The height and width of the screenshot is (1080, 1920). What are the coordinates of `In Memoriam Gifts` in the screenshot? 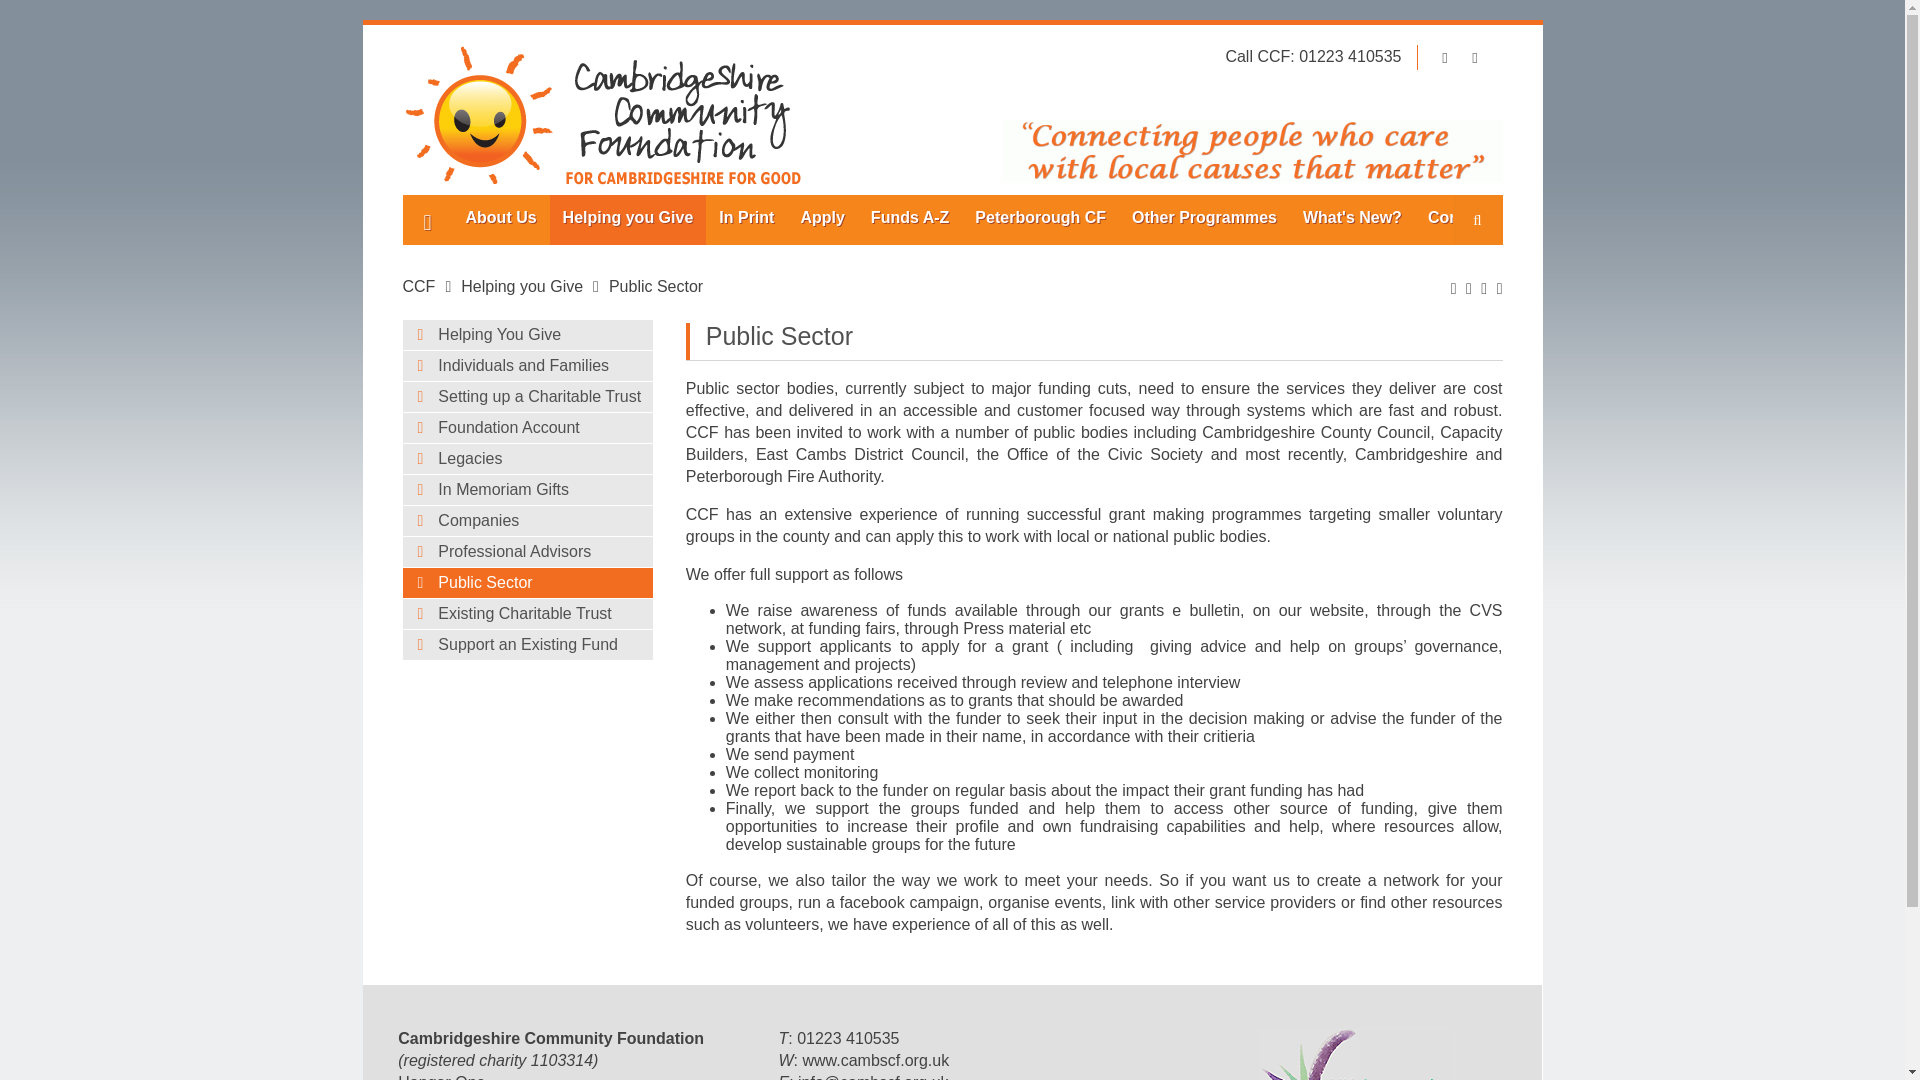 It's located at (526, 490).